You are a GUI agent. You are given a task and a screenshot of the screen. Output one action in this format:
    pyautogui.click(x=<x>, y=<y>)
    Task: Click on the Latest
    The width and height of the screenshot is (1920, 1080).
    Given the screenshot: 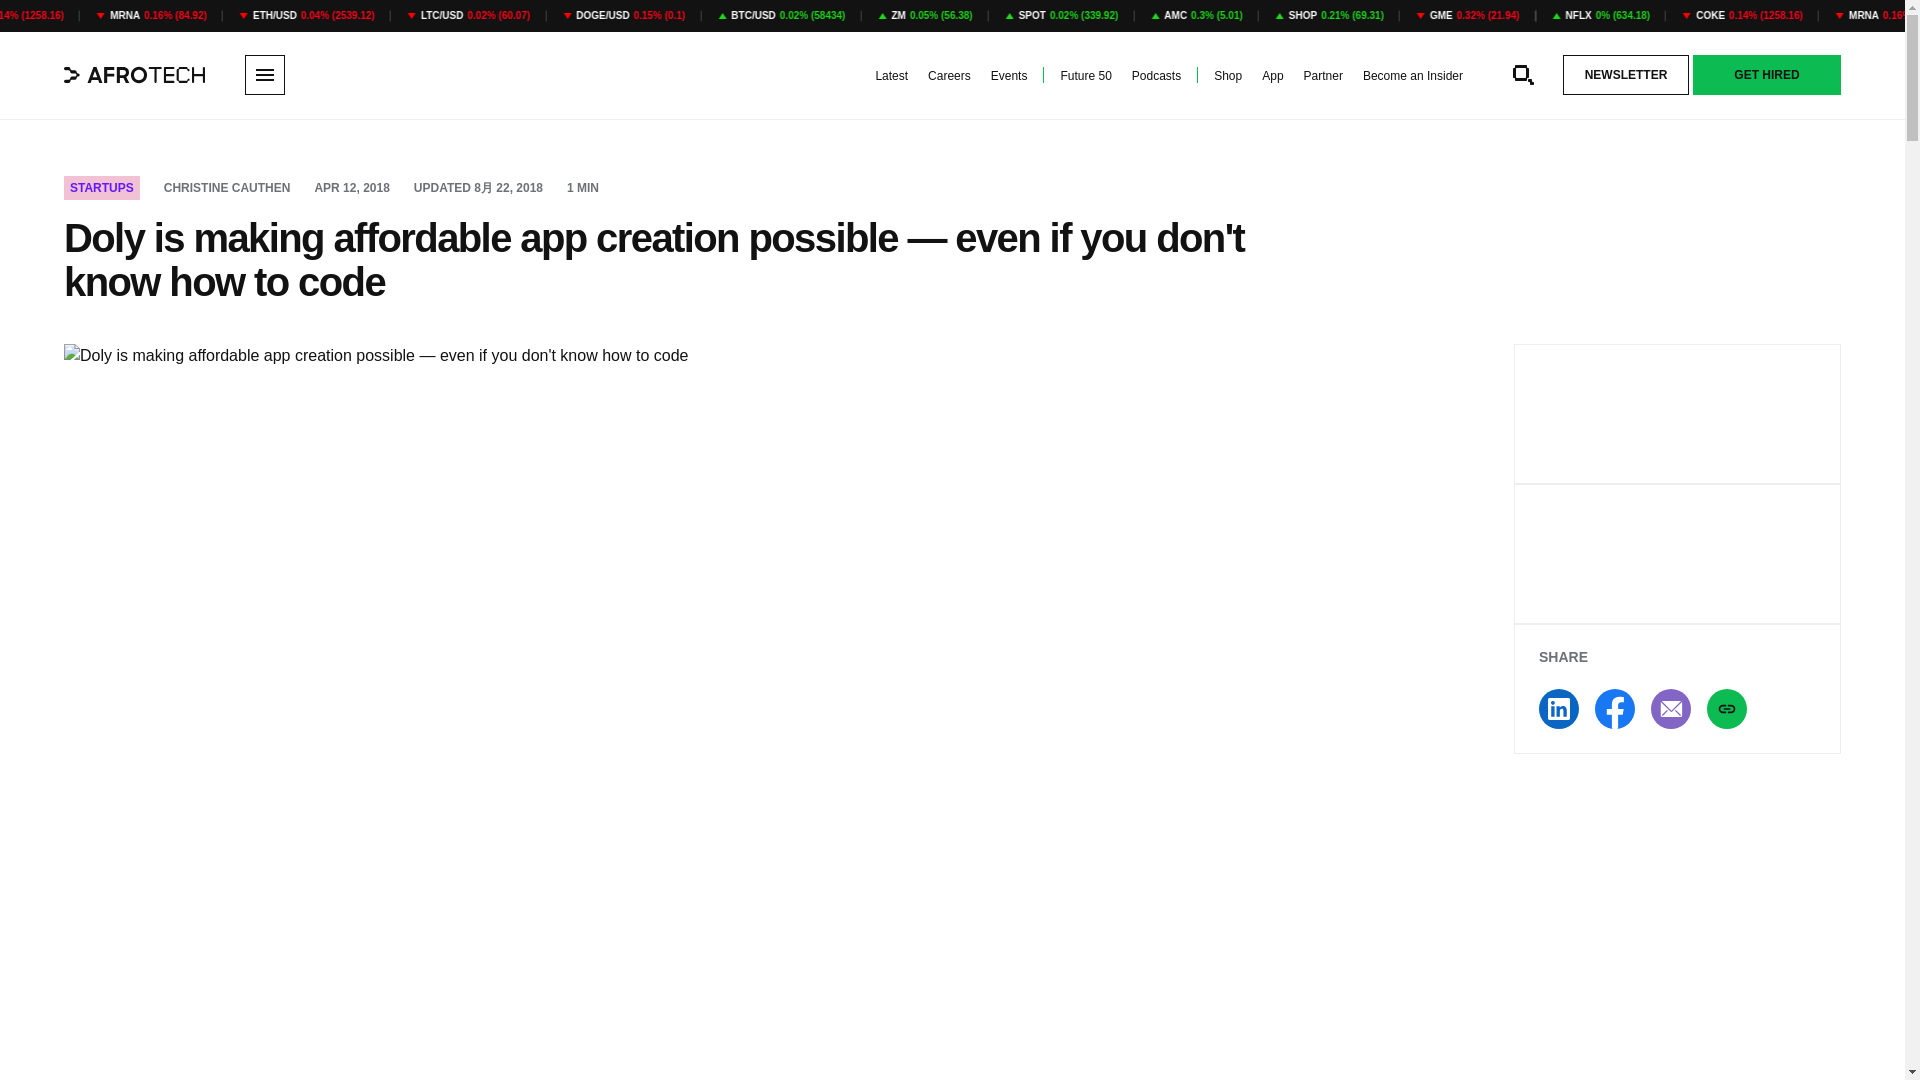 What is the action you would take?
    pyautogui.click(x=892, y=76)
    